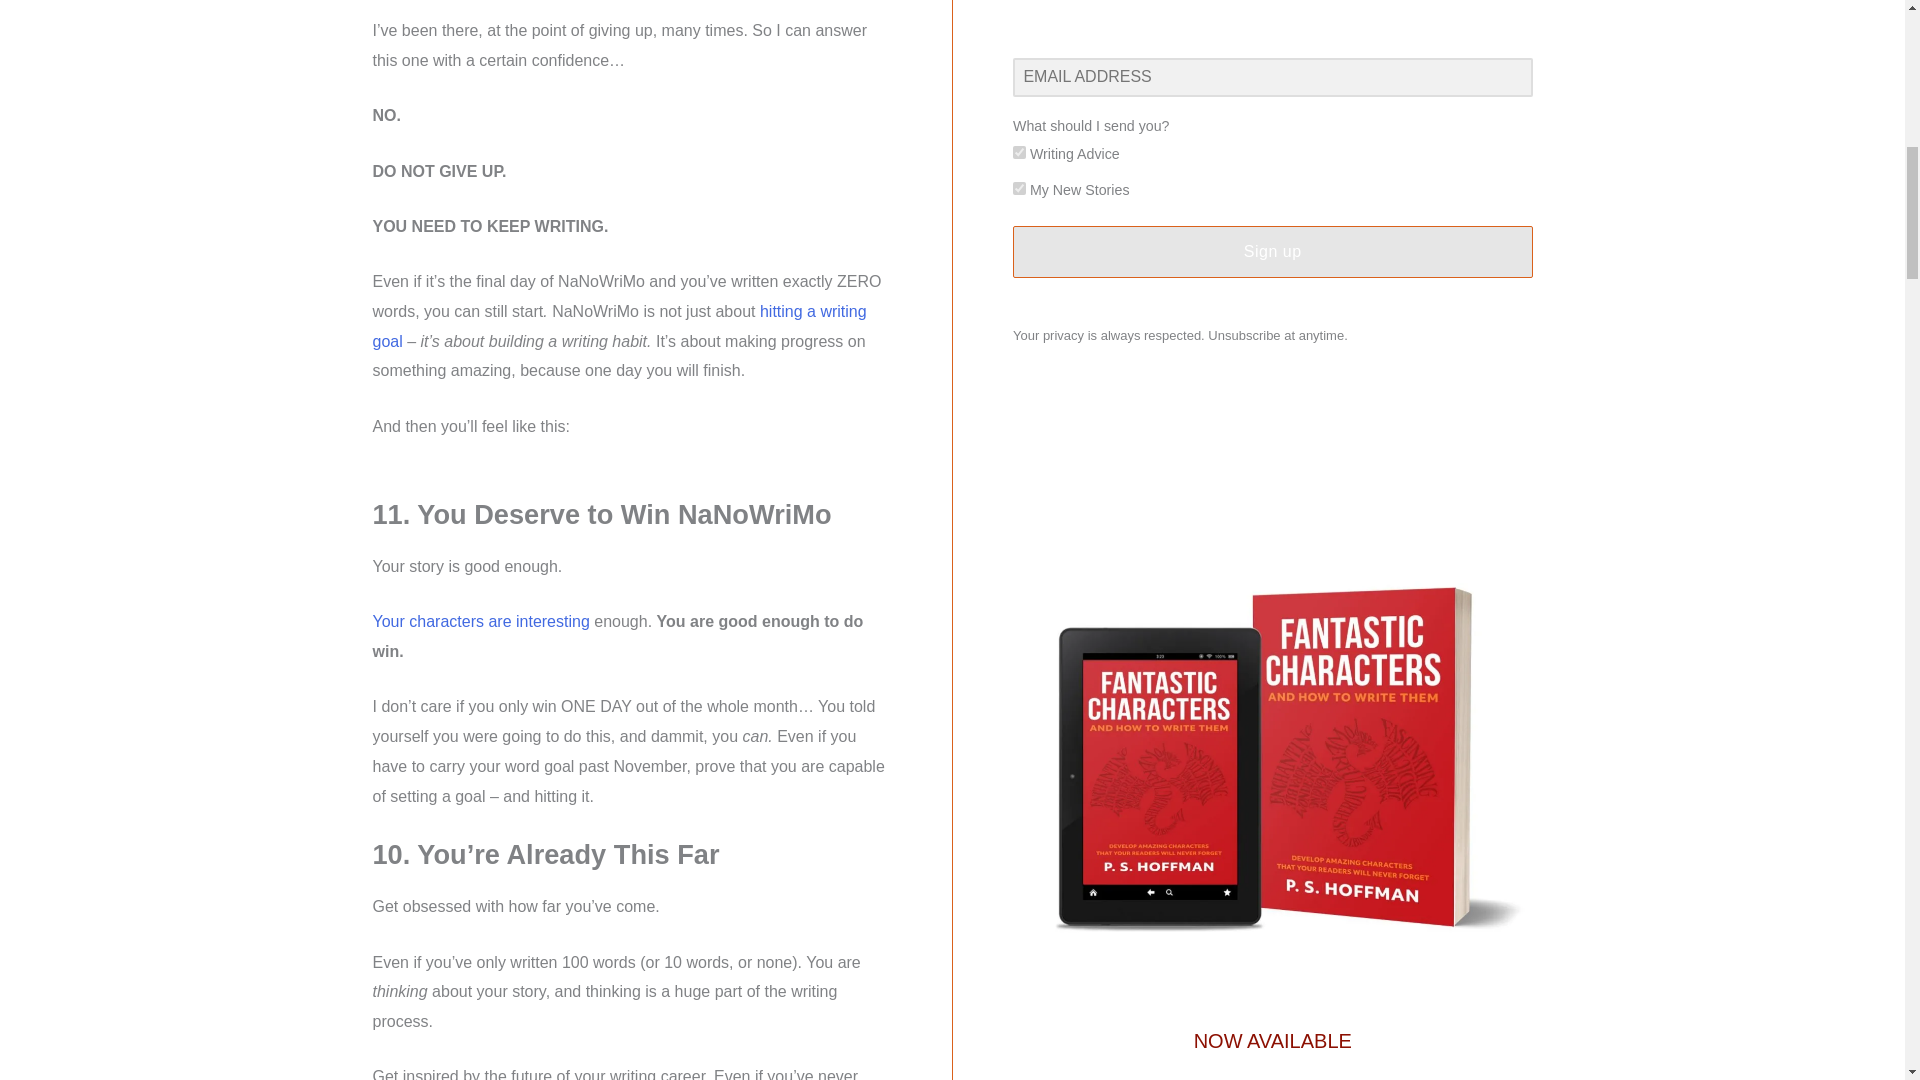 The image size is (1920, 1080). I want to click on Your characters are interesting, so click(480, 621).